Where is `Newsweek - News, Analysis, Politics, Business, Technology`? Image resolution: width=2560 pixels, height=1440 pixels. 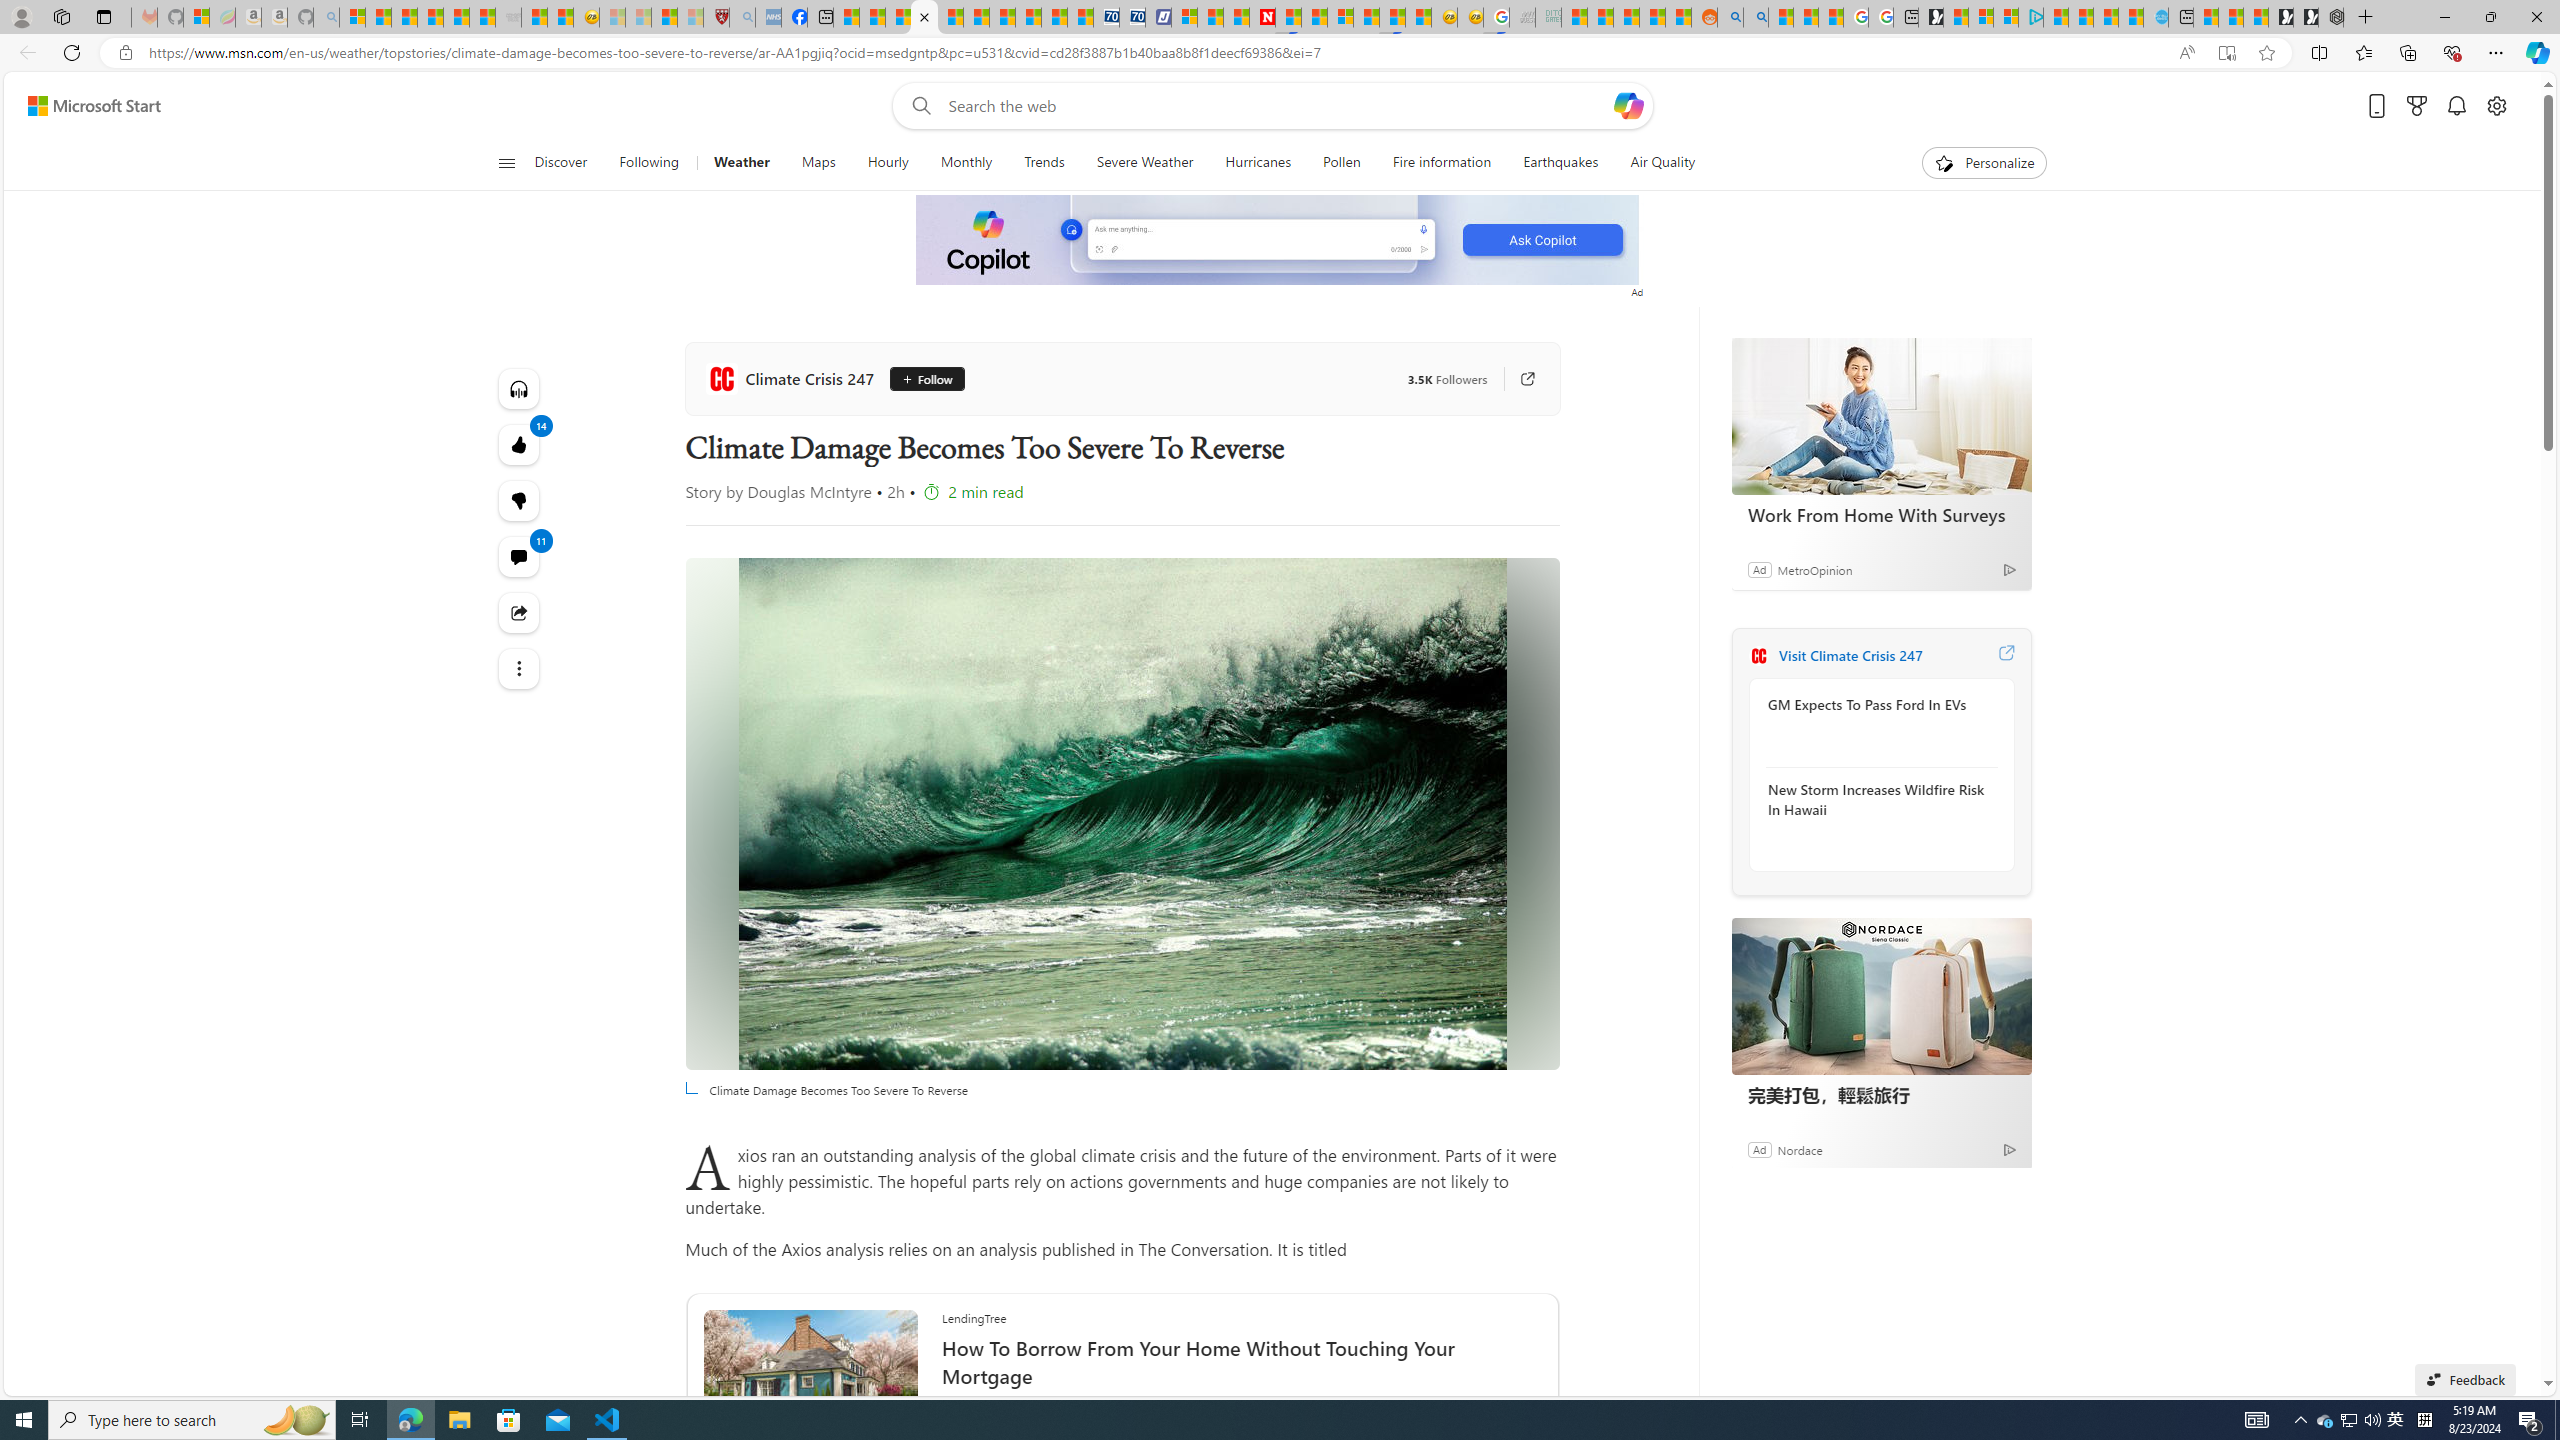 Newsweek - News, Analysis, Politics, Business, Technology is located at coordinates (1263, 17).